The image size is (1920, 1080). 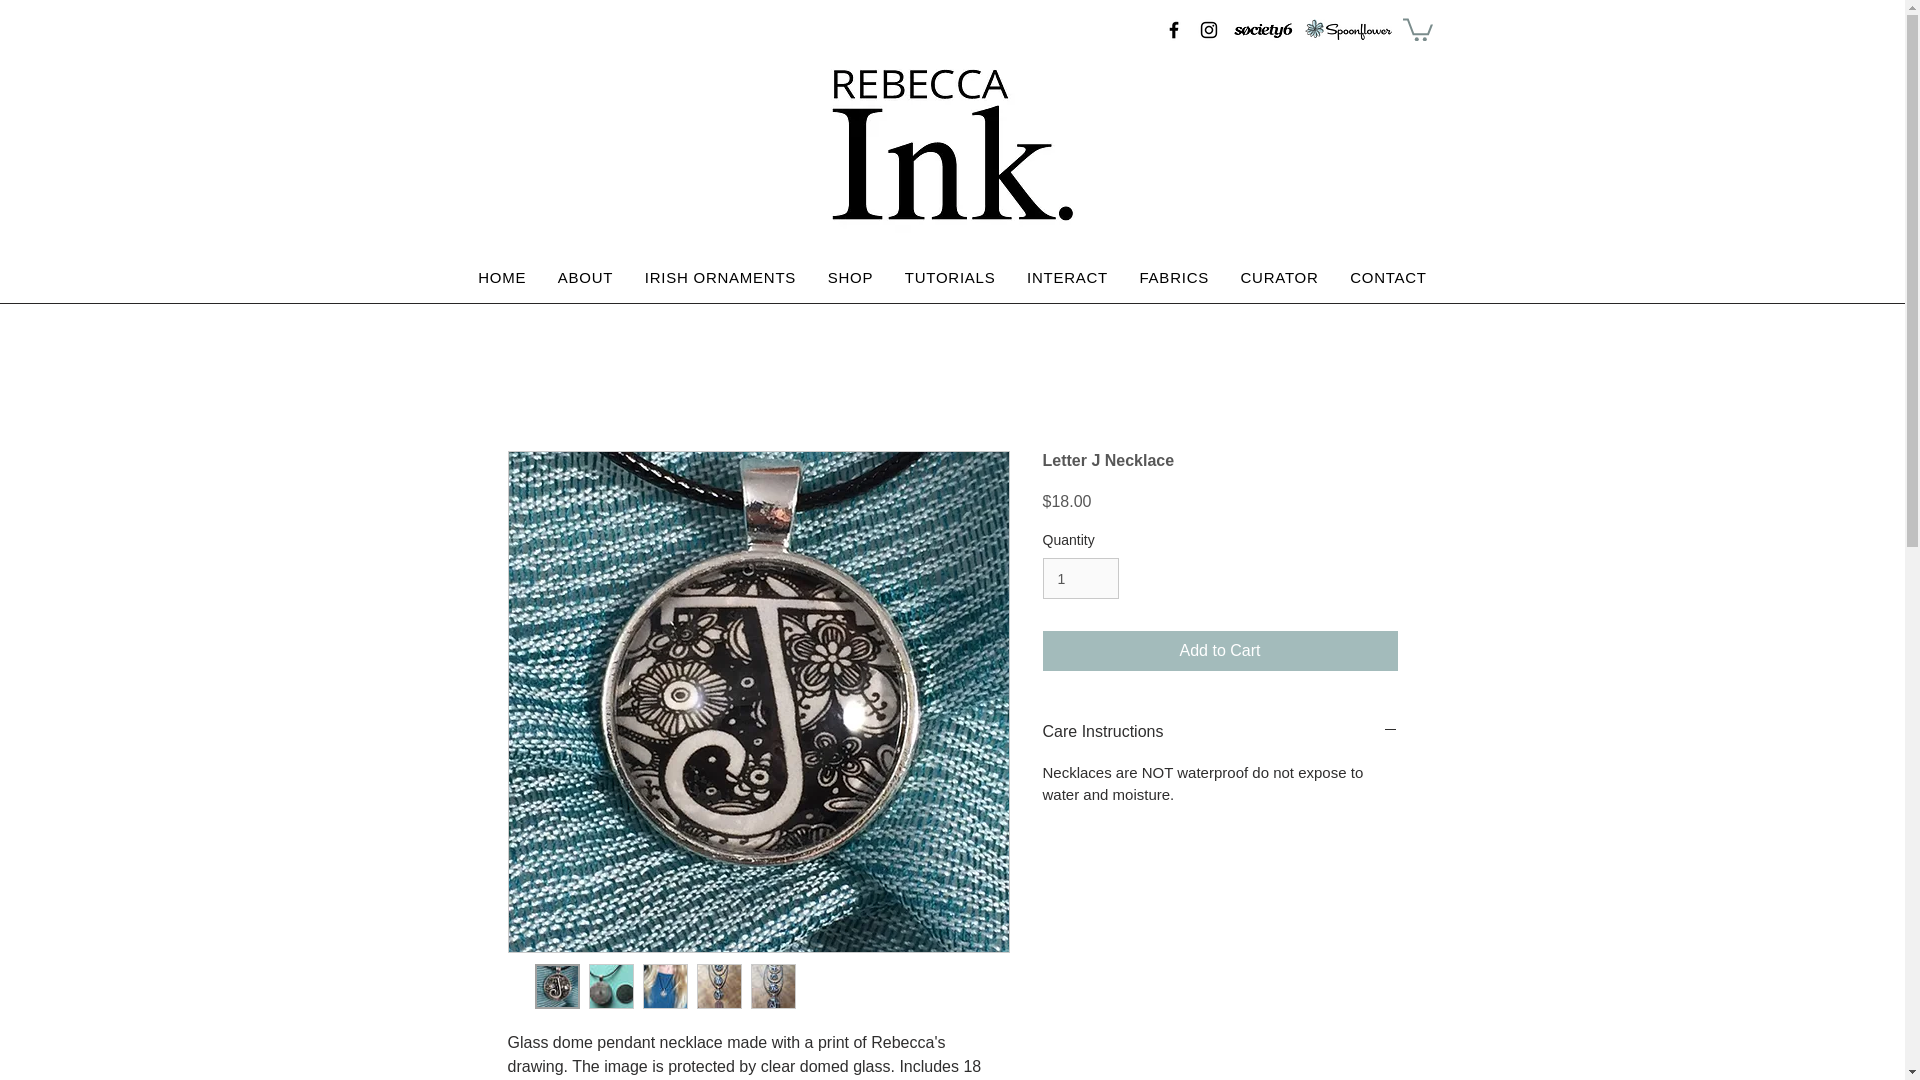 I want to click on CURATOR, so click(x=1279, y=278).